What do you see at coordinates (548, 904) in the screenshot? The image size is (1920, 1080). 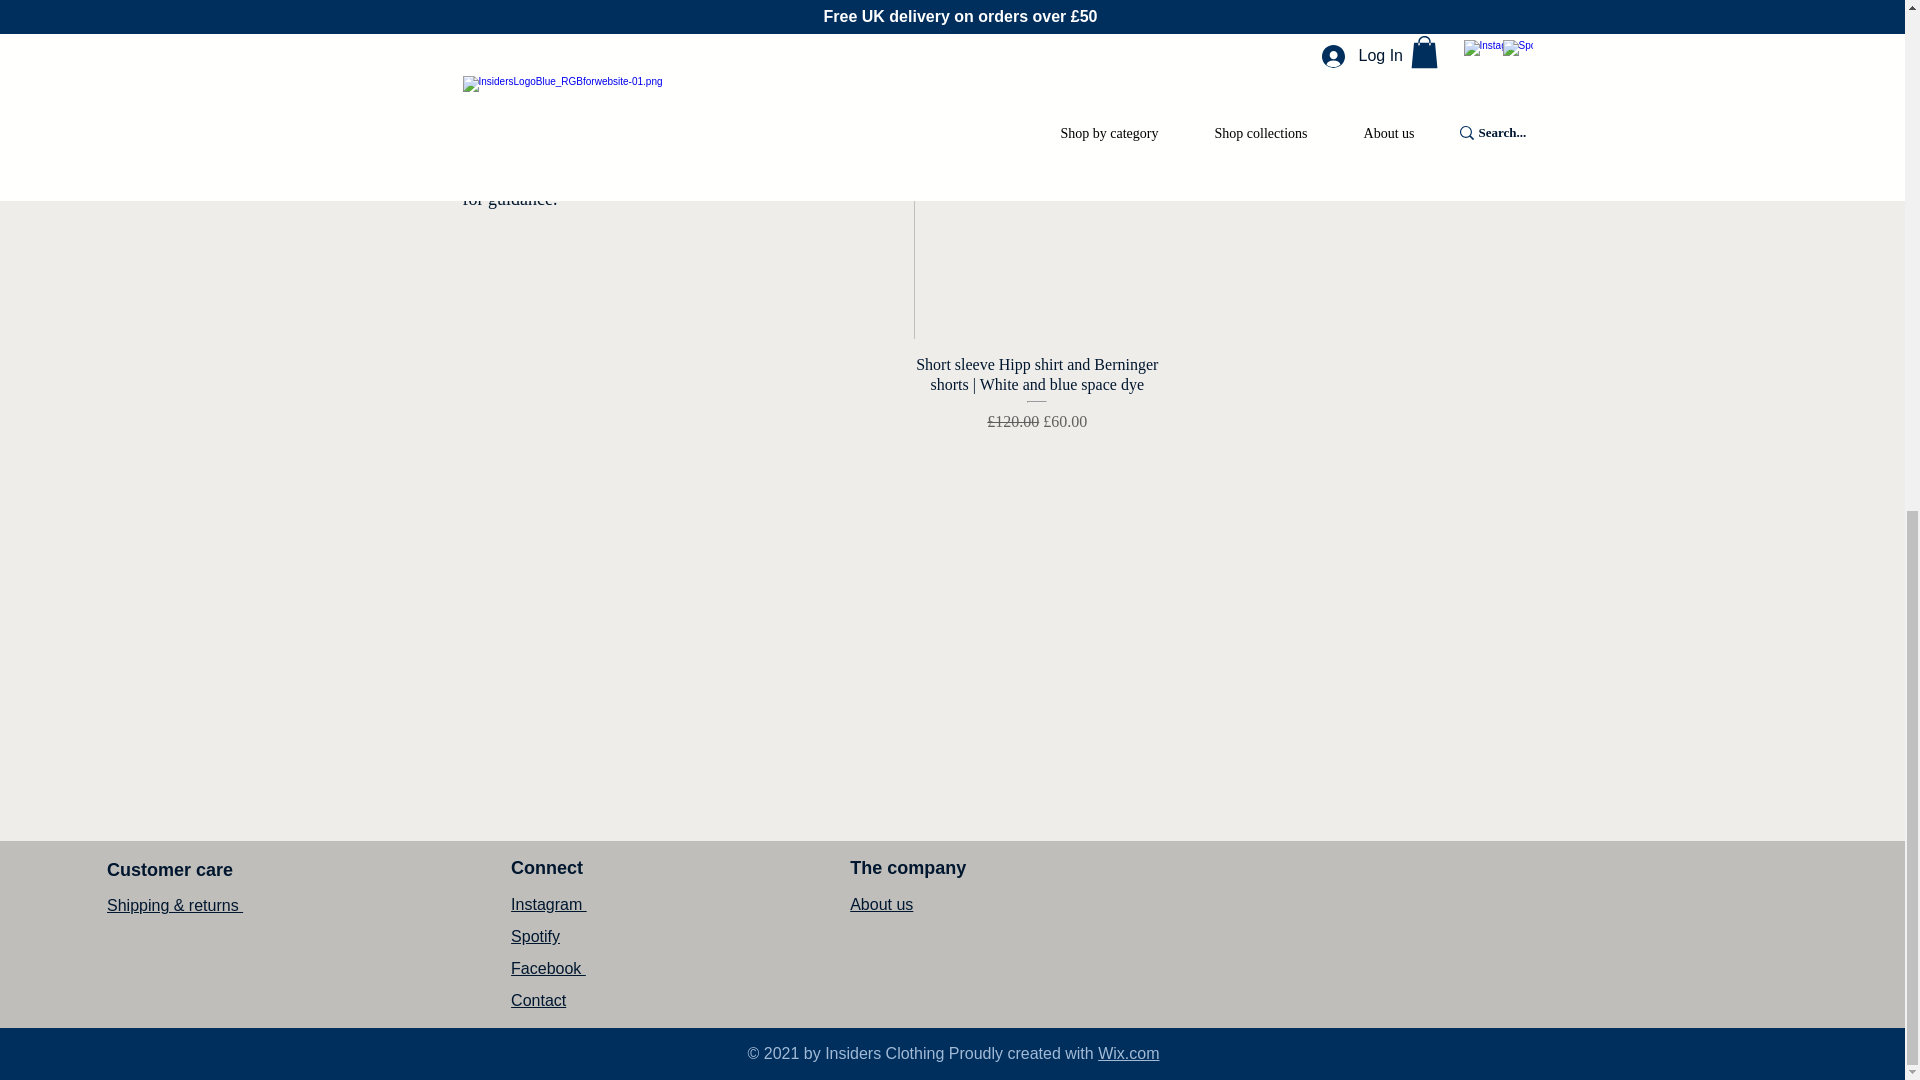 I see `Instagram ` at bounding box center [548, 904].